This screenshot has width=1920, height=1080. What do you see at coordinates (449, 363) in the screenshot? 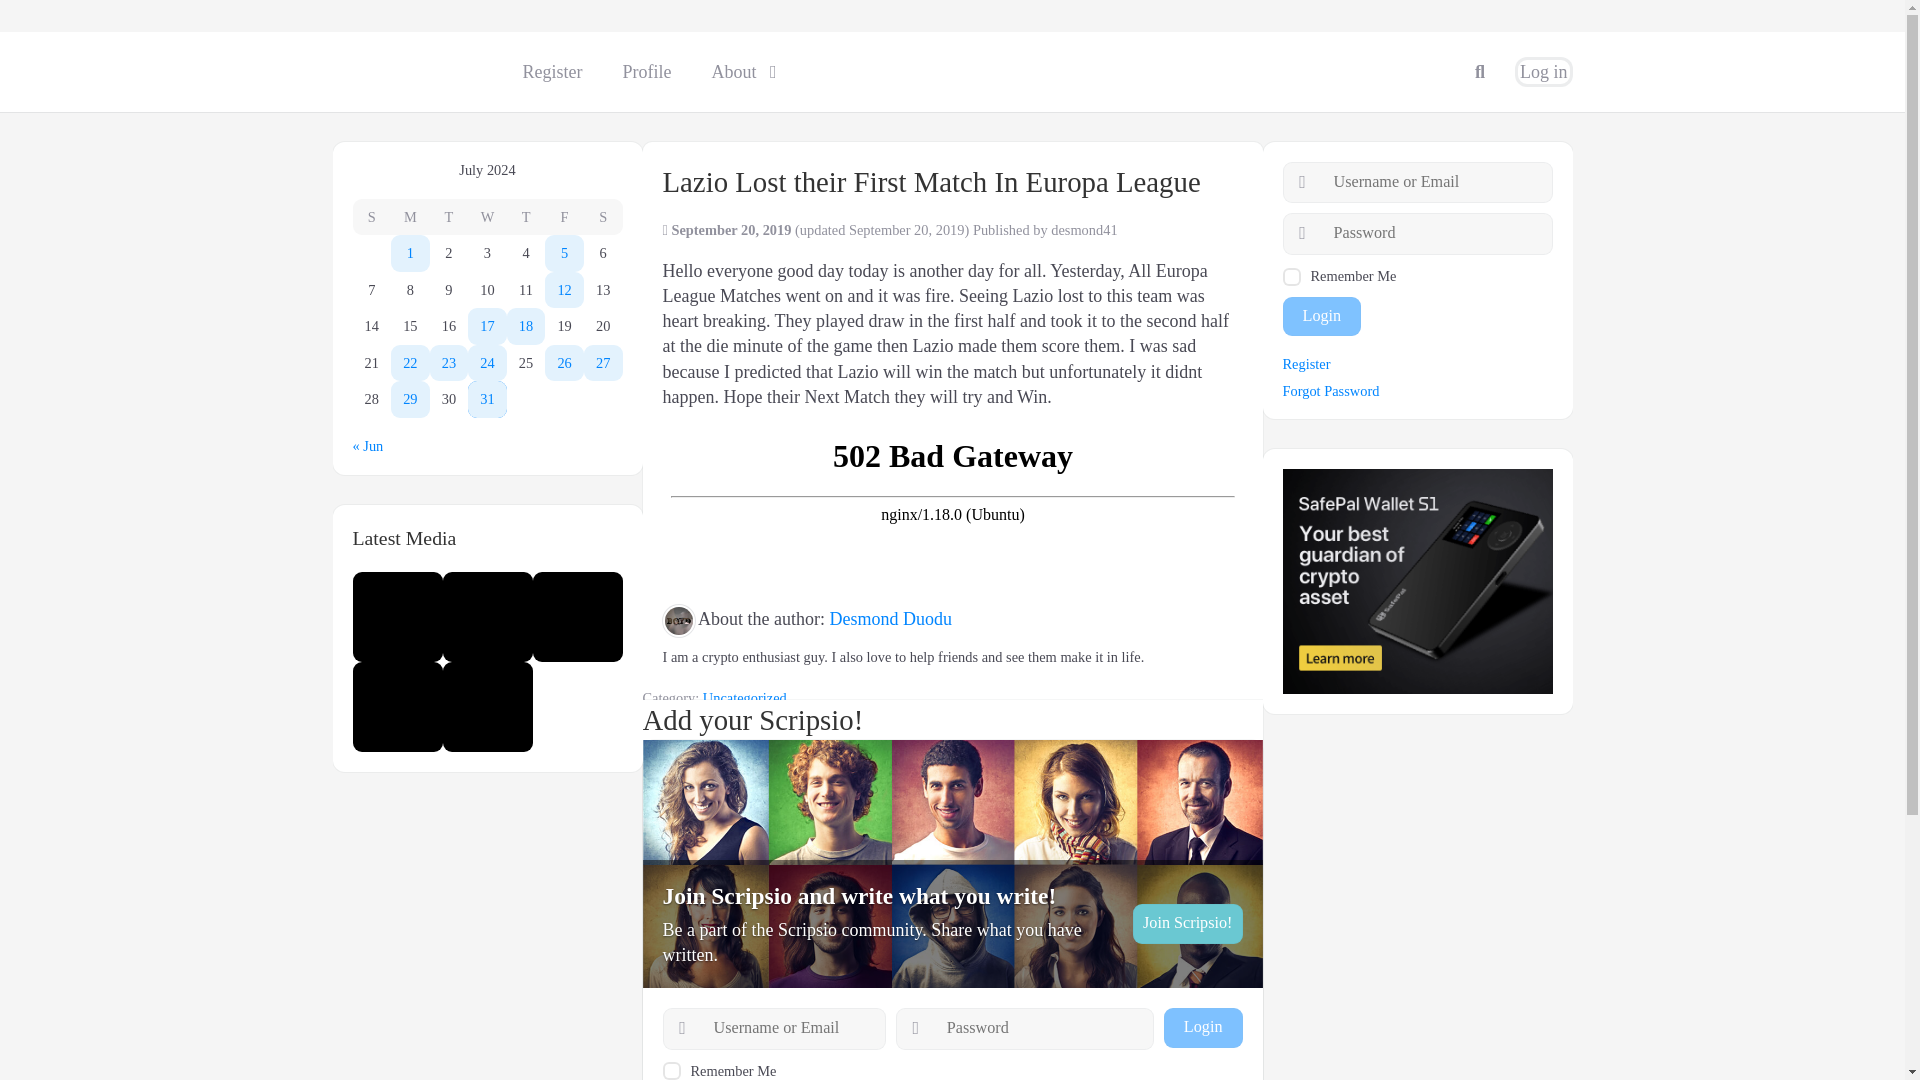
I see `23` at bounding box center [449, 363].